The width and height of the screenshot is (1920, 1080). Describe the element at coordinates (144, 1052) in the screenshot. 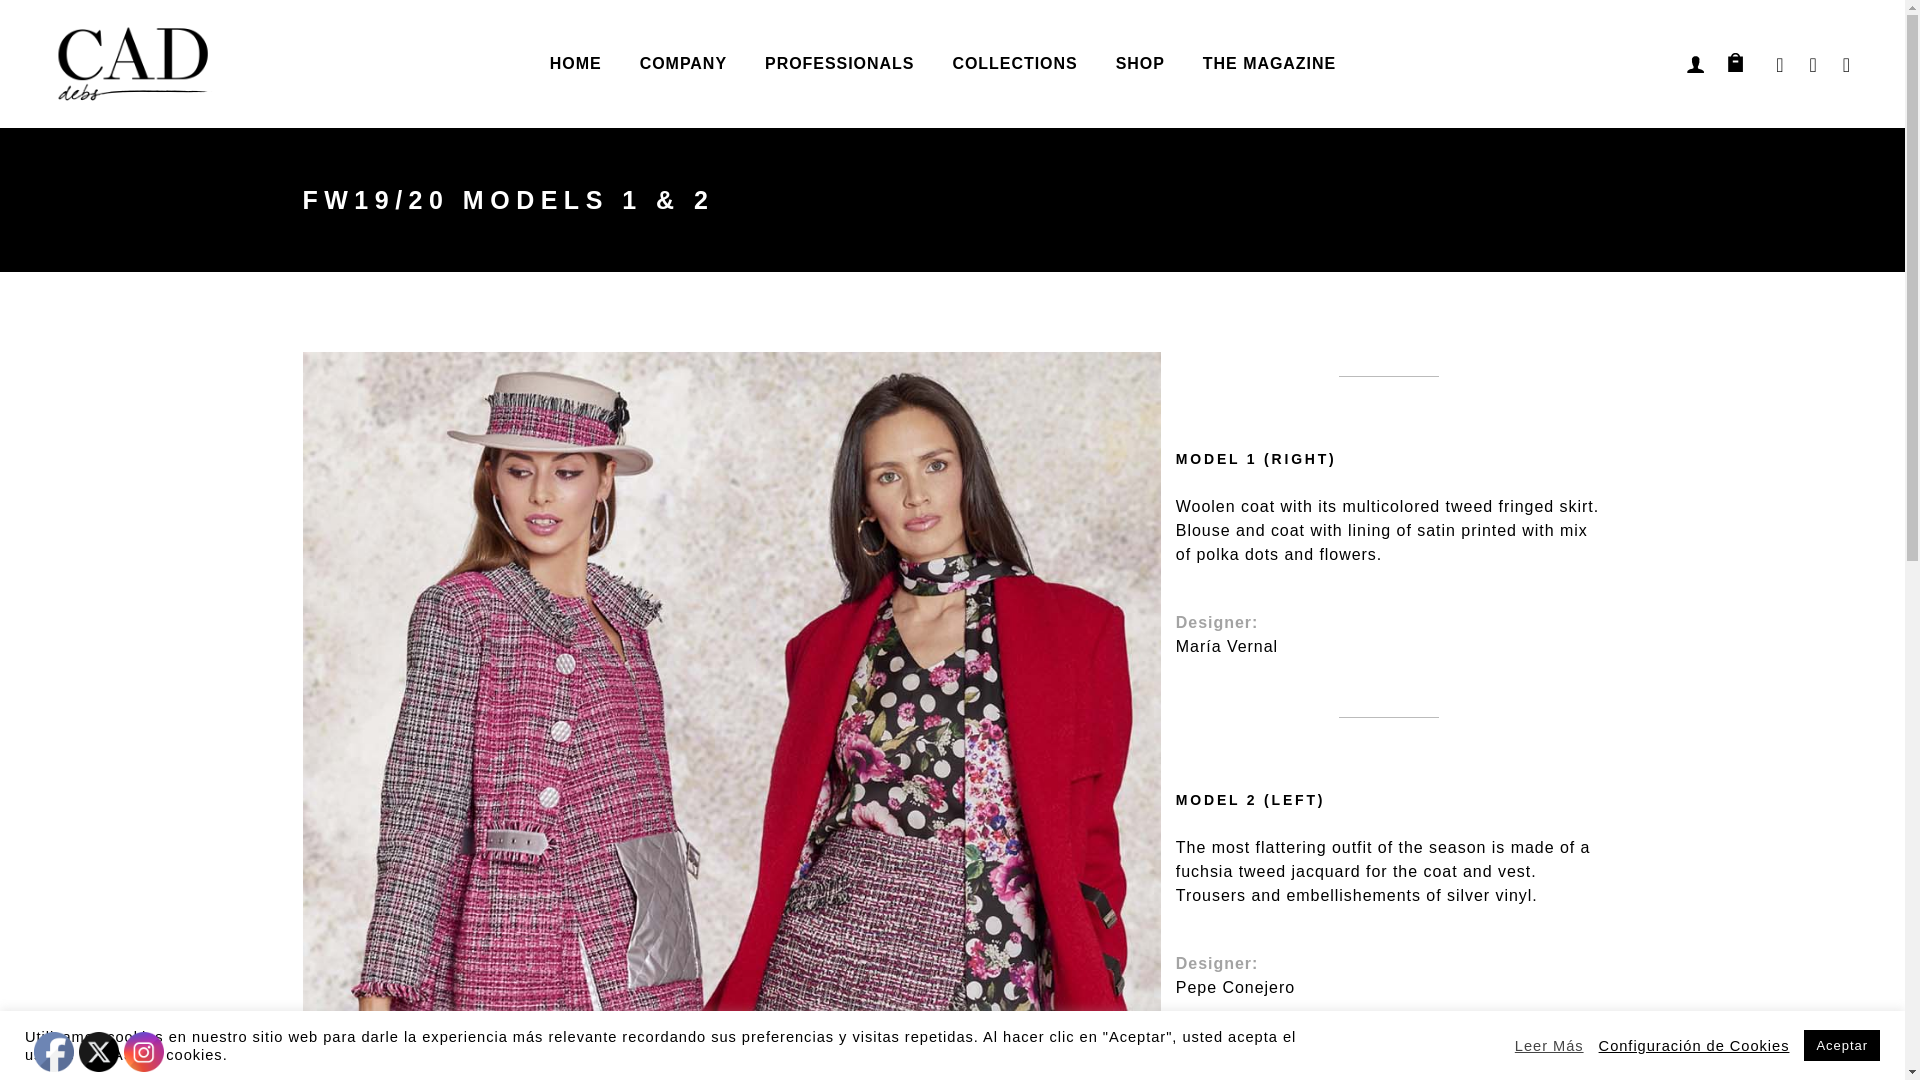

I see `Instagram` at that location.